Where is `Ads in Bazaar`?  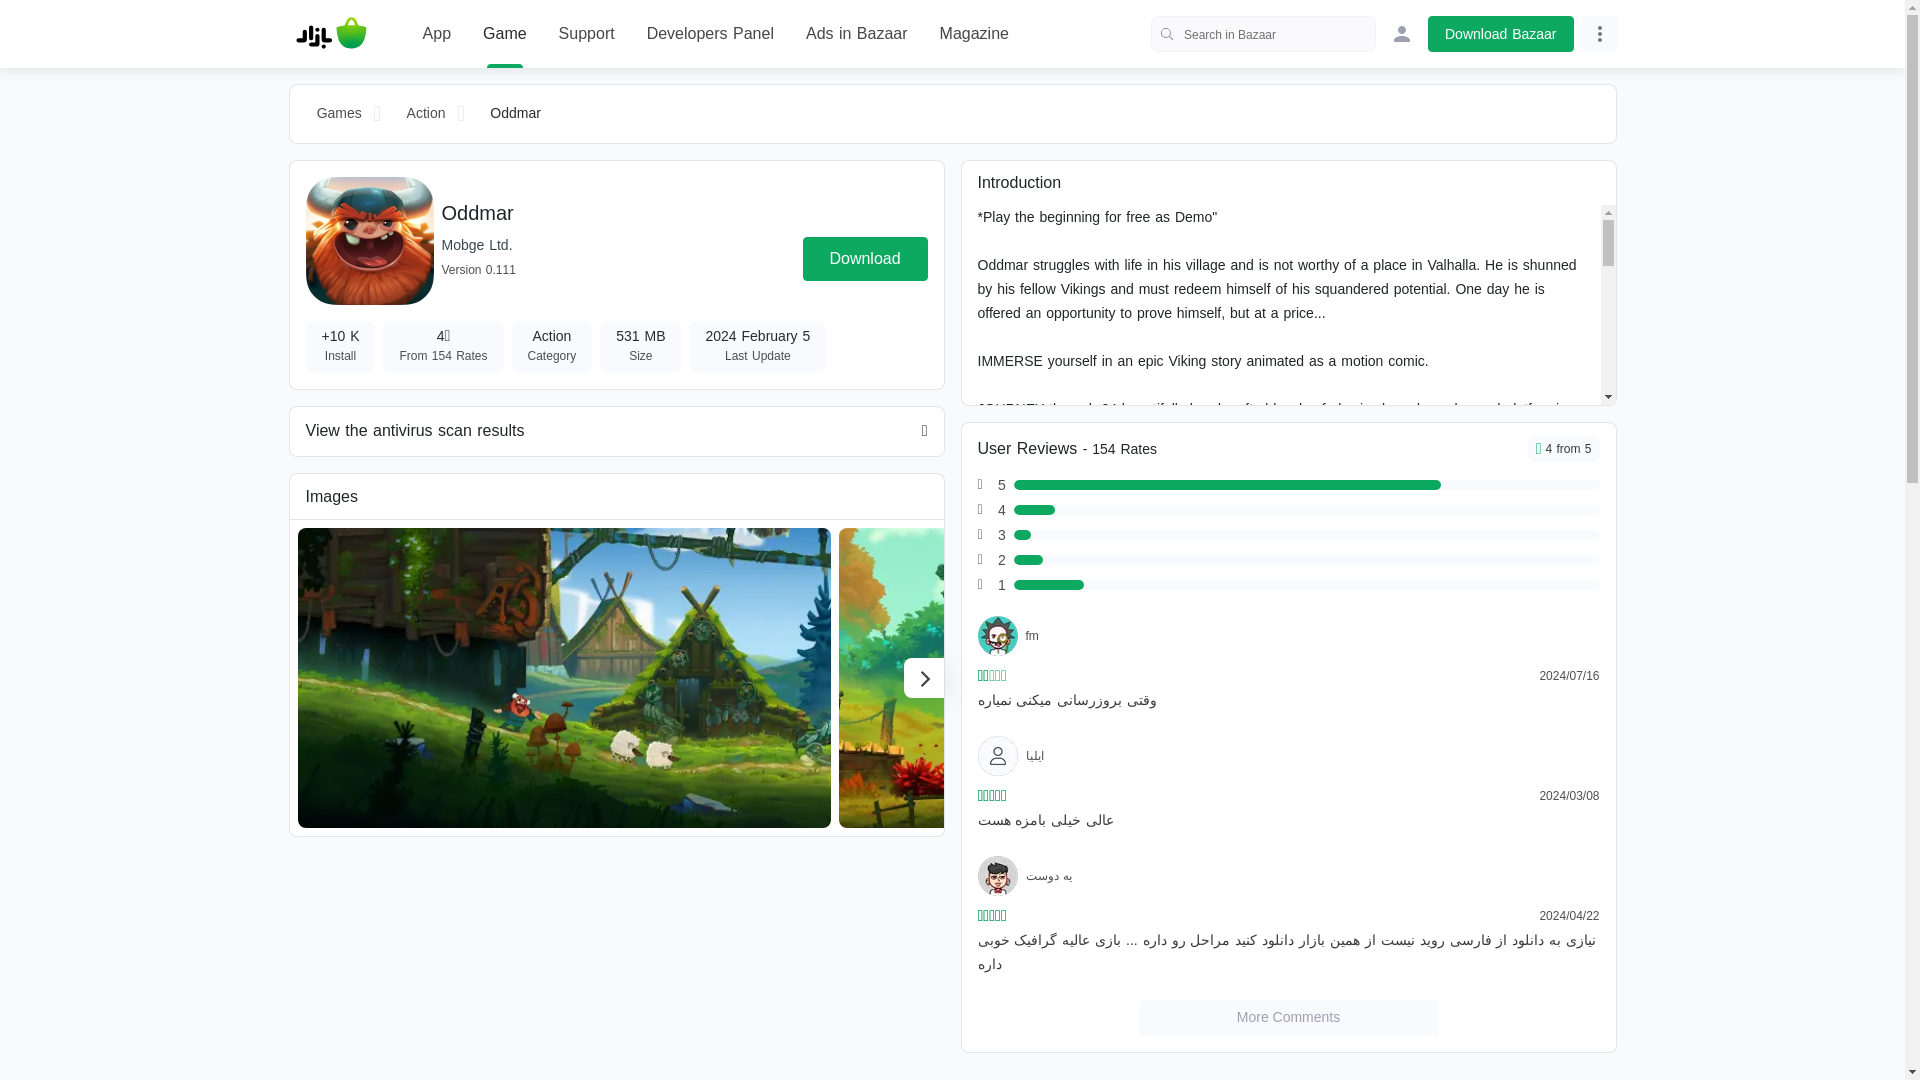 Ads in Bazaar is located at coordinates (857, 34).